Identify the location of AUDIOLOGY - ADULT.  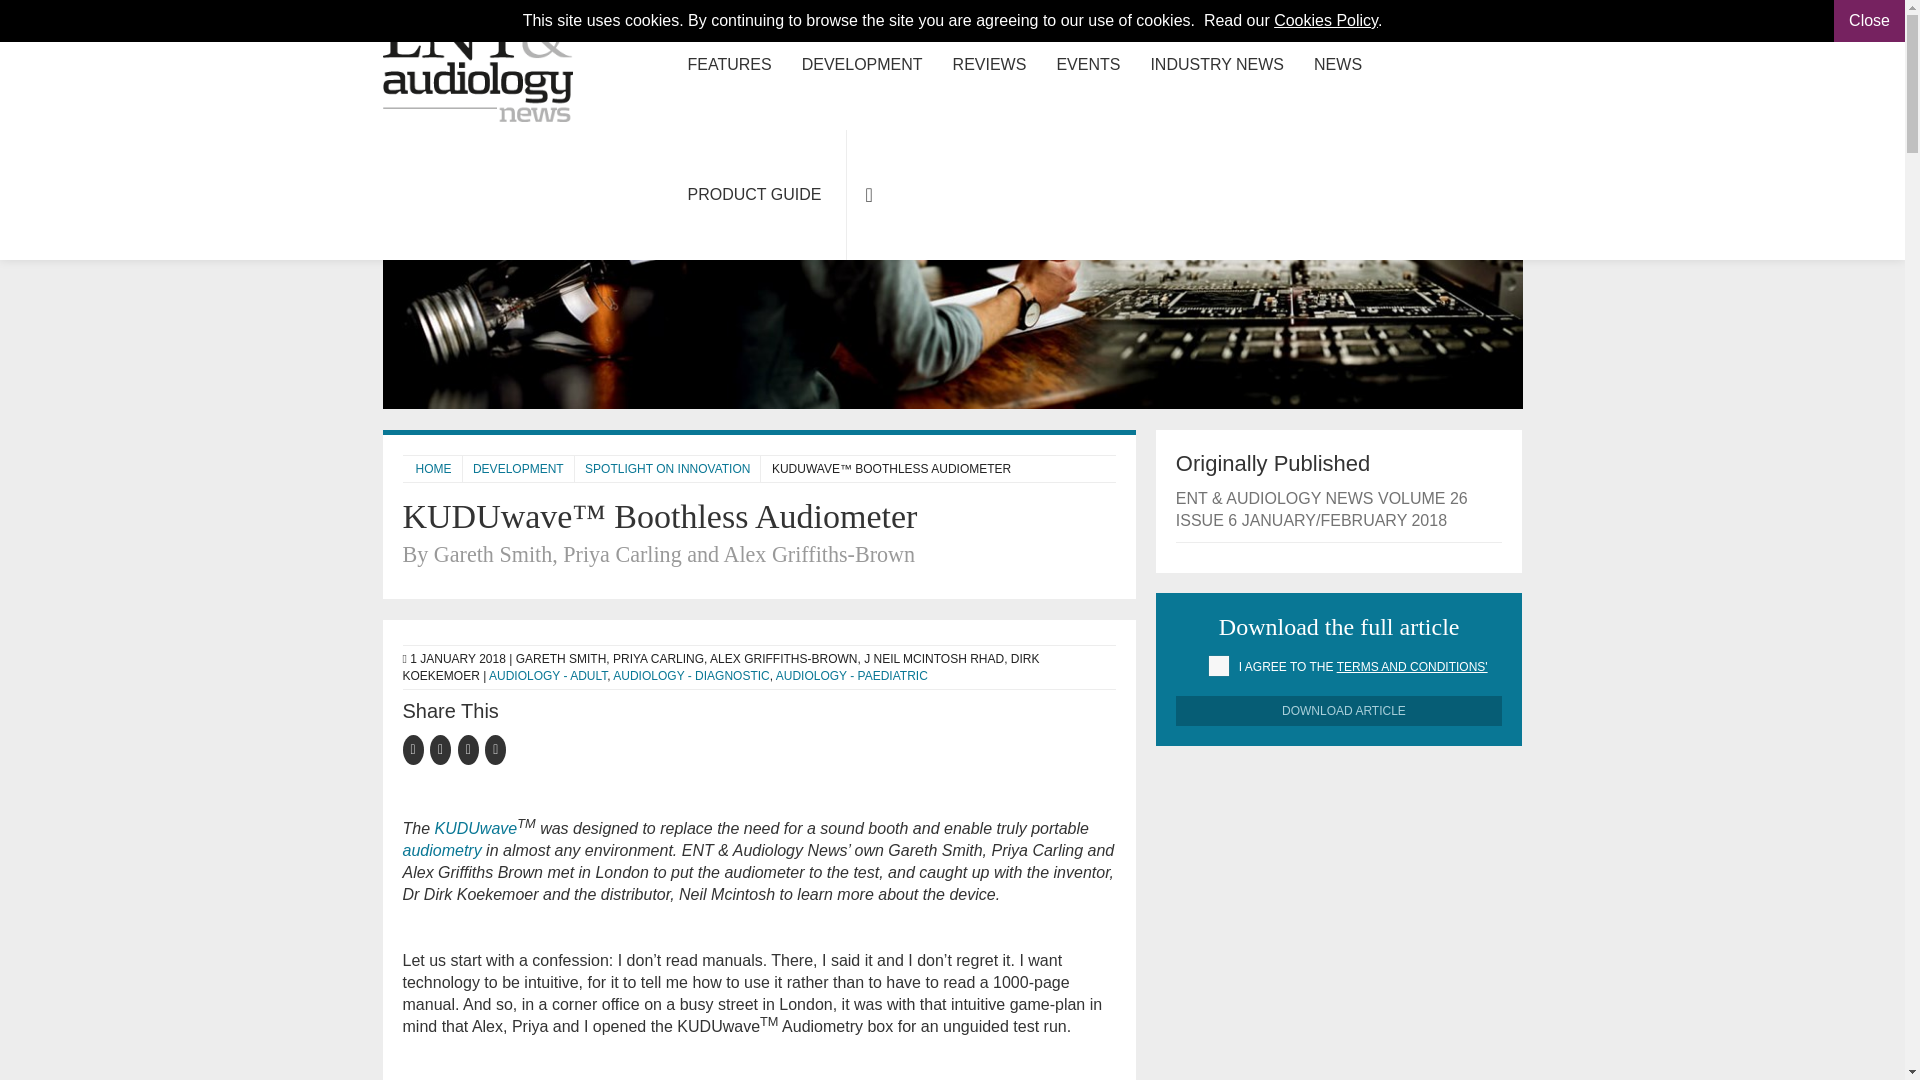
(548, 674).